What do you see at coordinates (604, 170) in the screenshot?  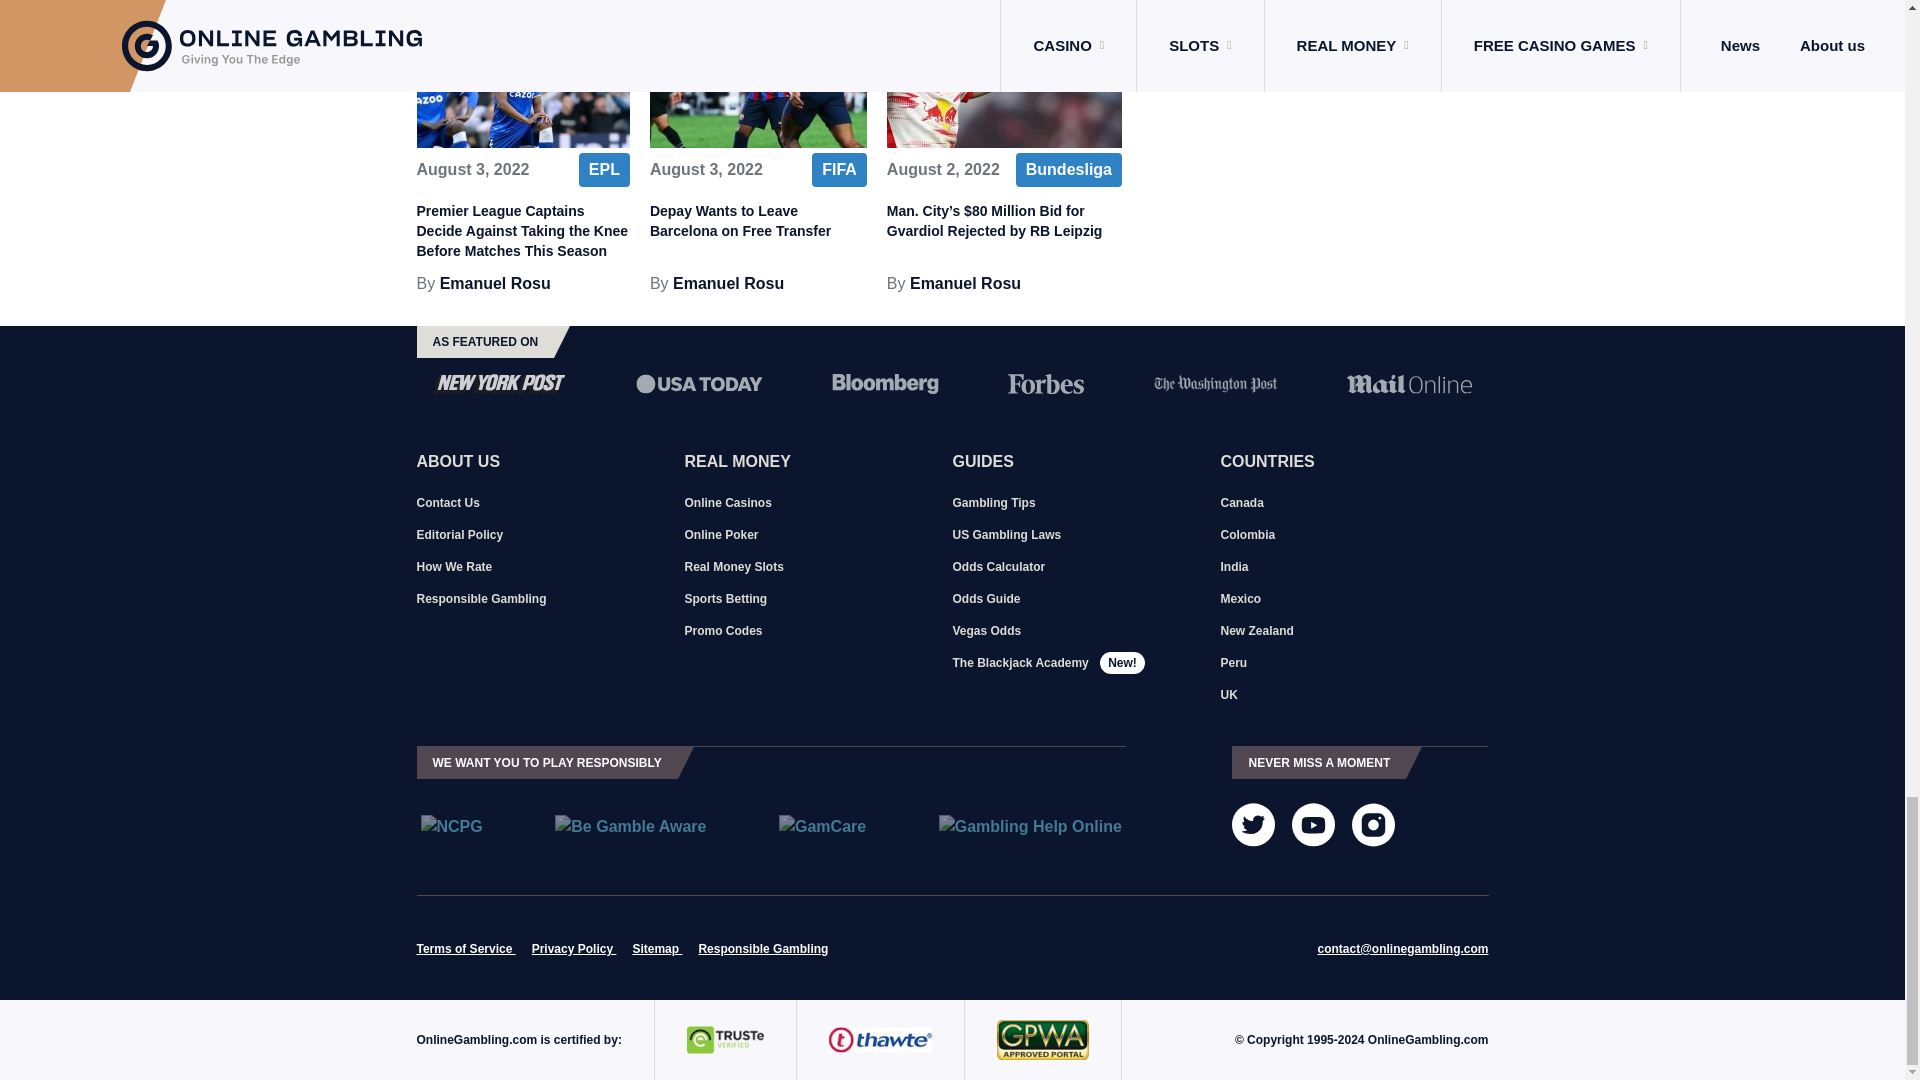 I see `EPL` at bounding box center [604, 170].